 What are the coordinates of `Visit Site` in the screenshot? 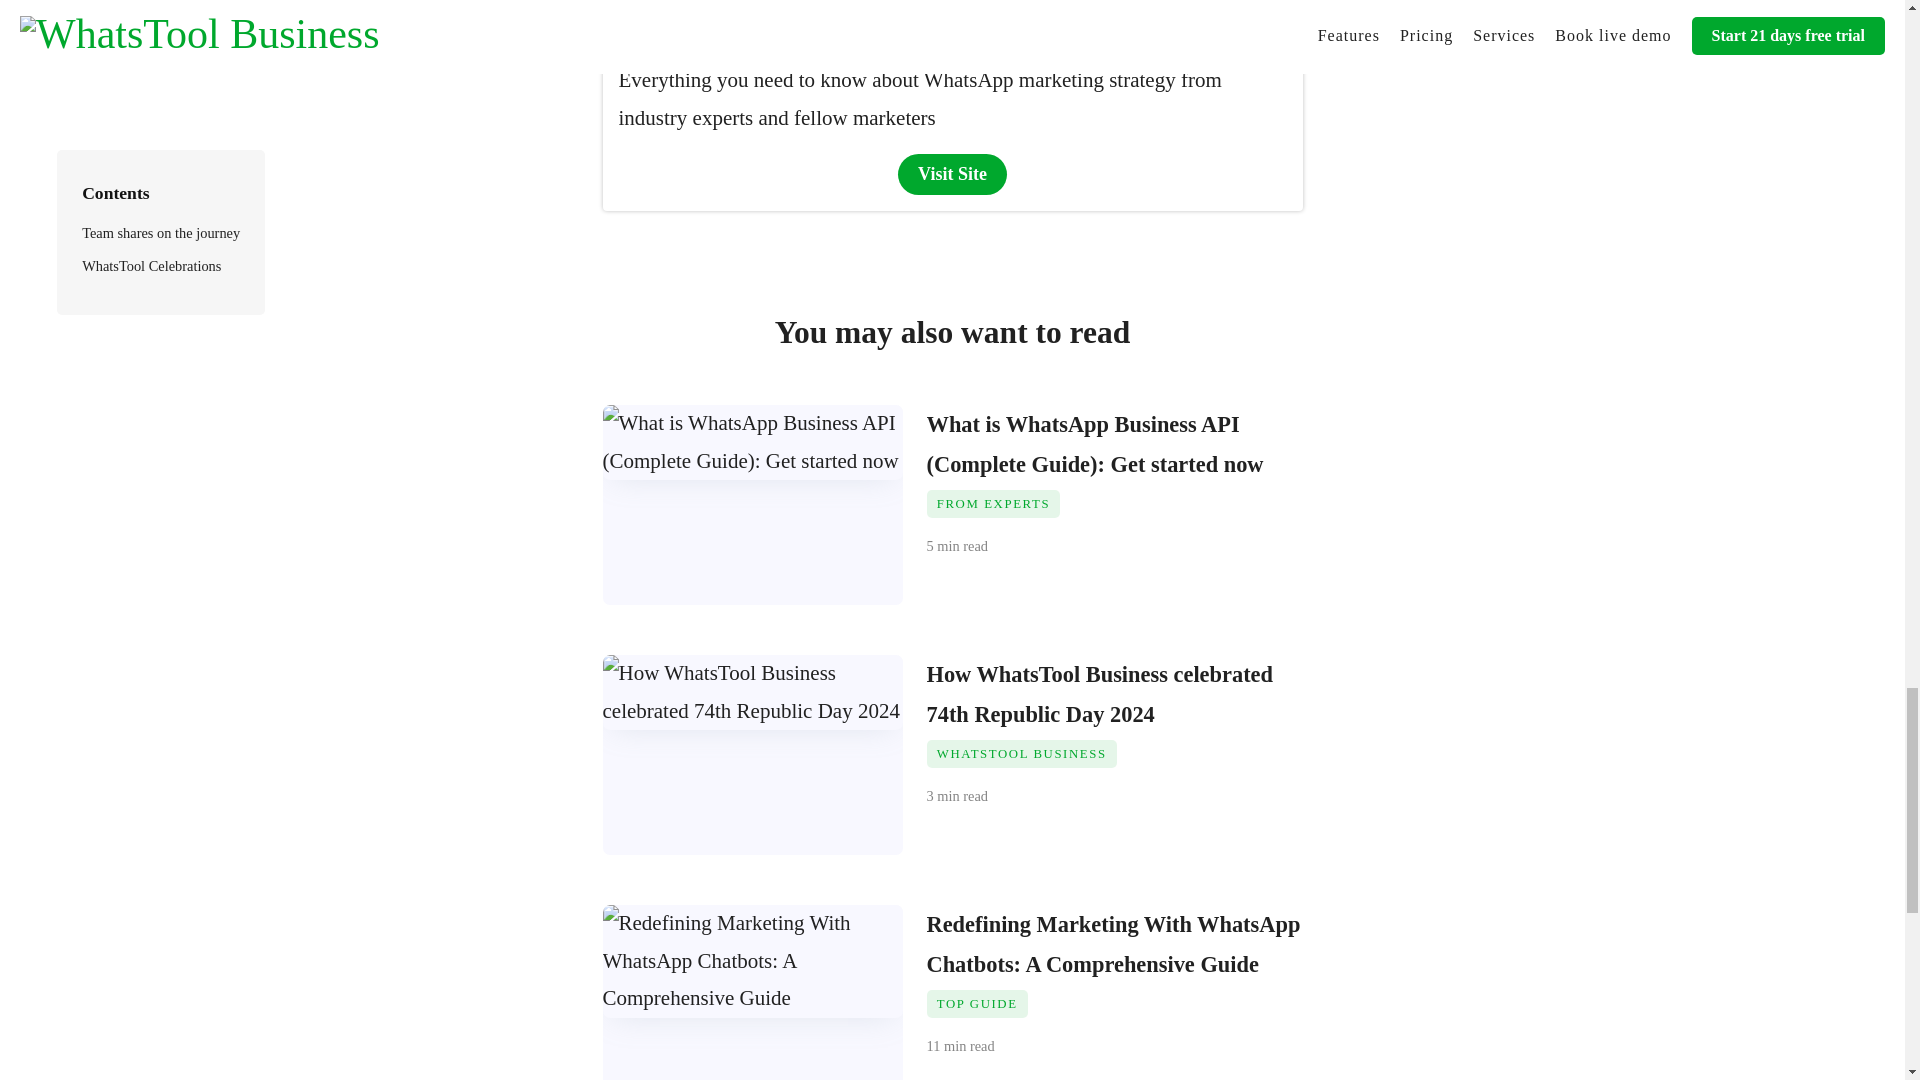 It's located at (952, 174).